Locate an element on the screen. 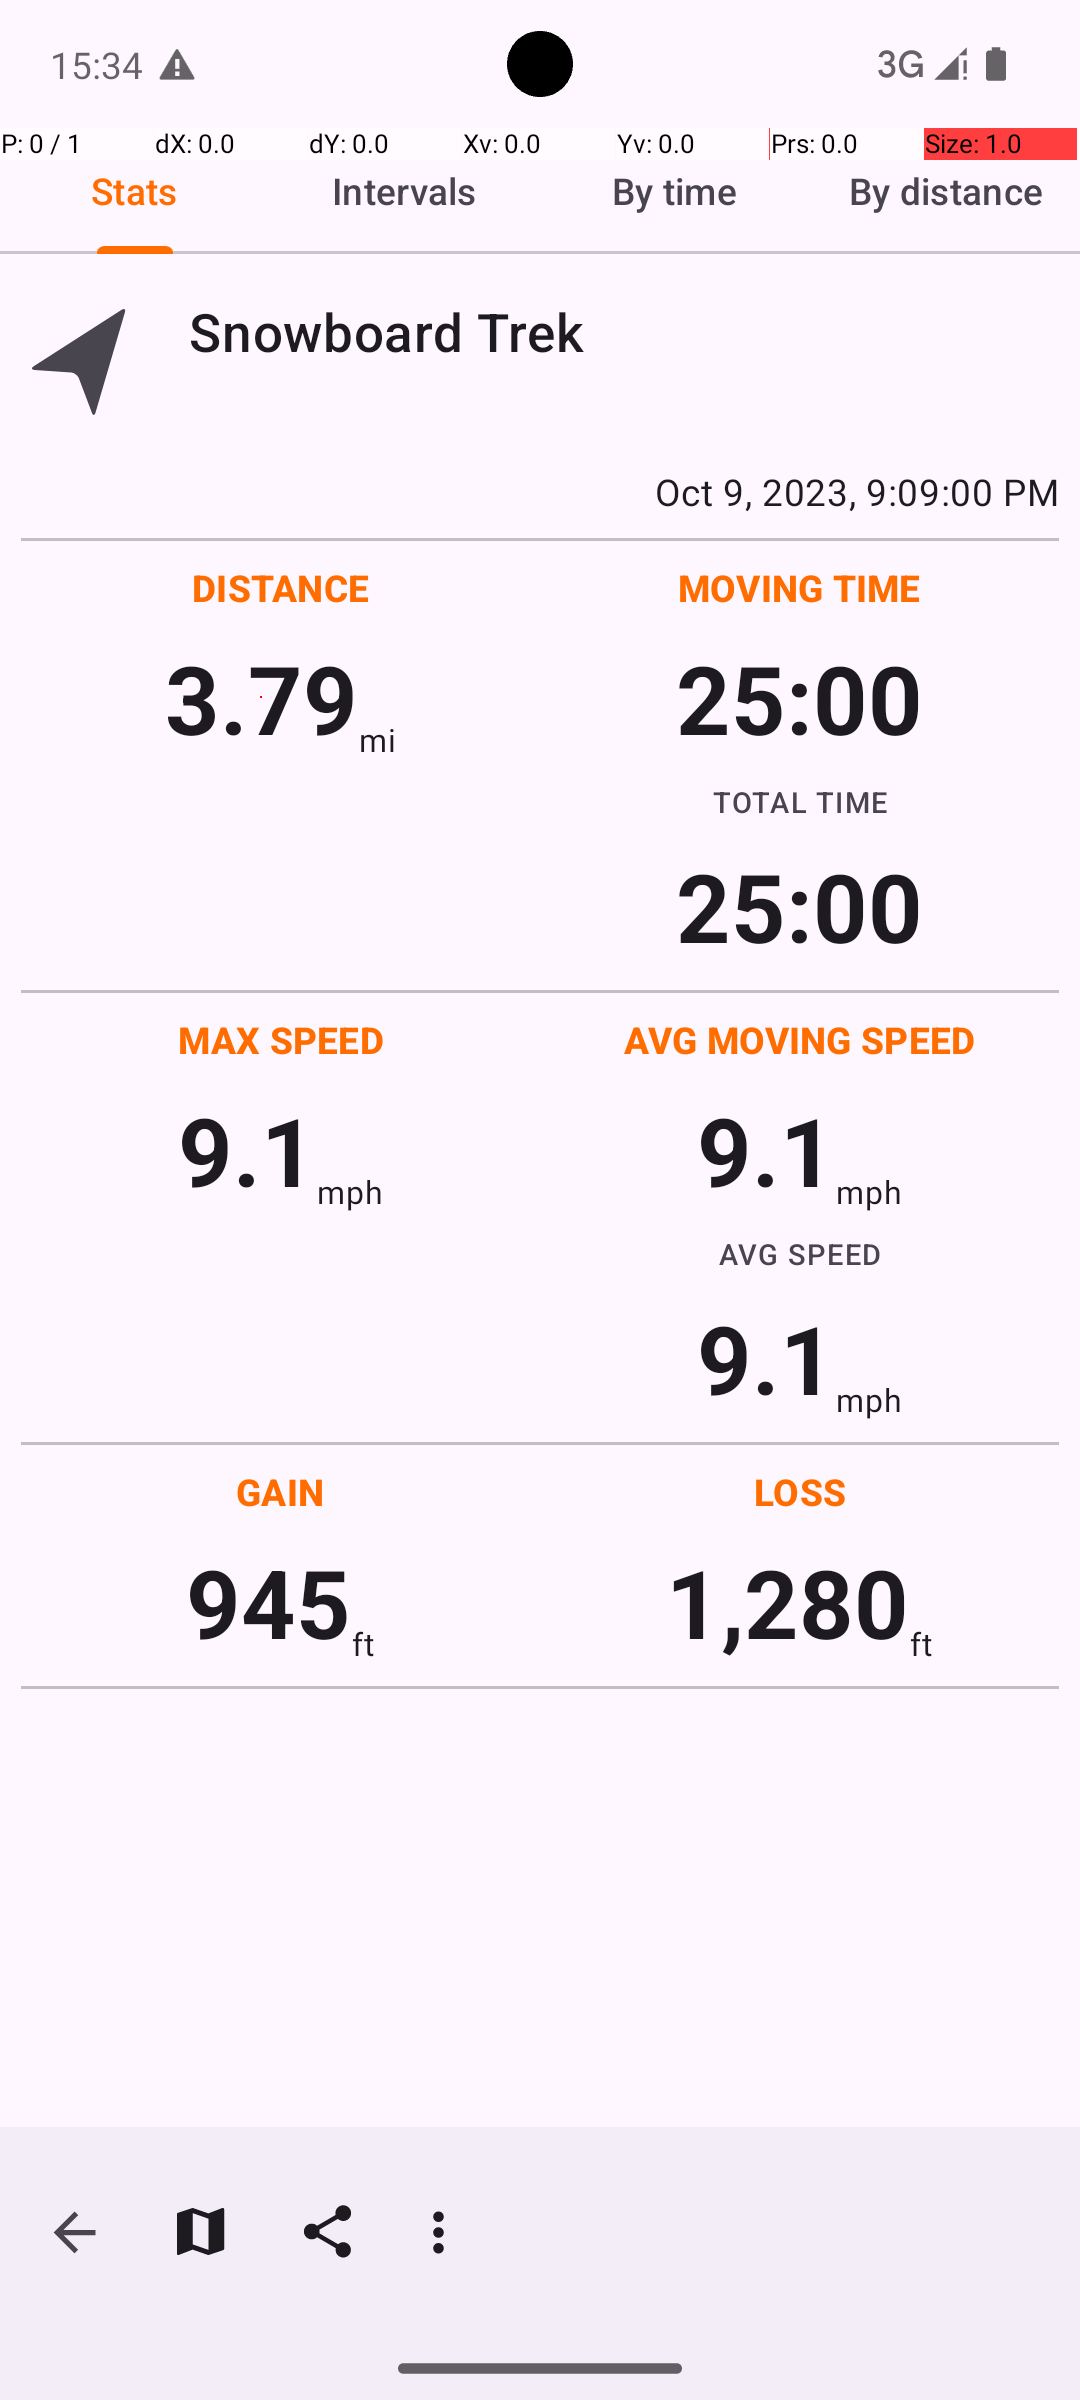  9.1 is located at coordinates (247, 1150).